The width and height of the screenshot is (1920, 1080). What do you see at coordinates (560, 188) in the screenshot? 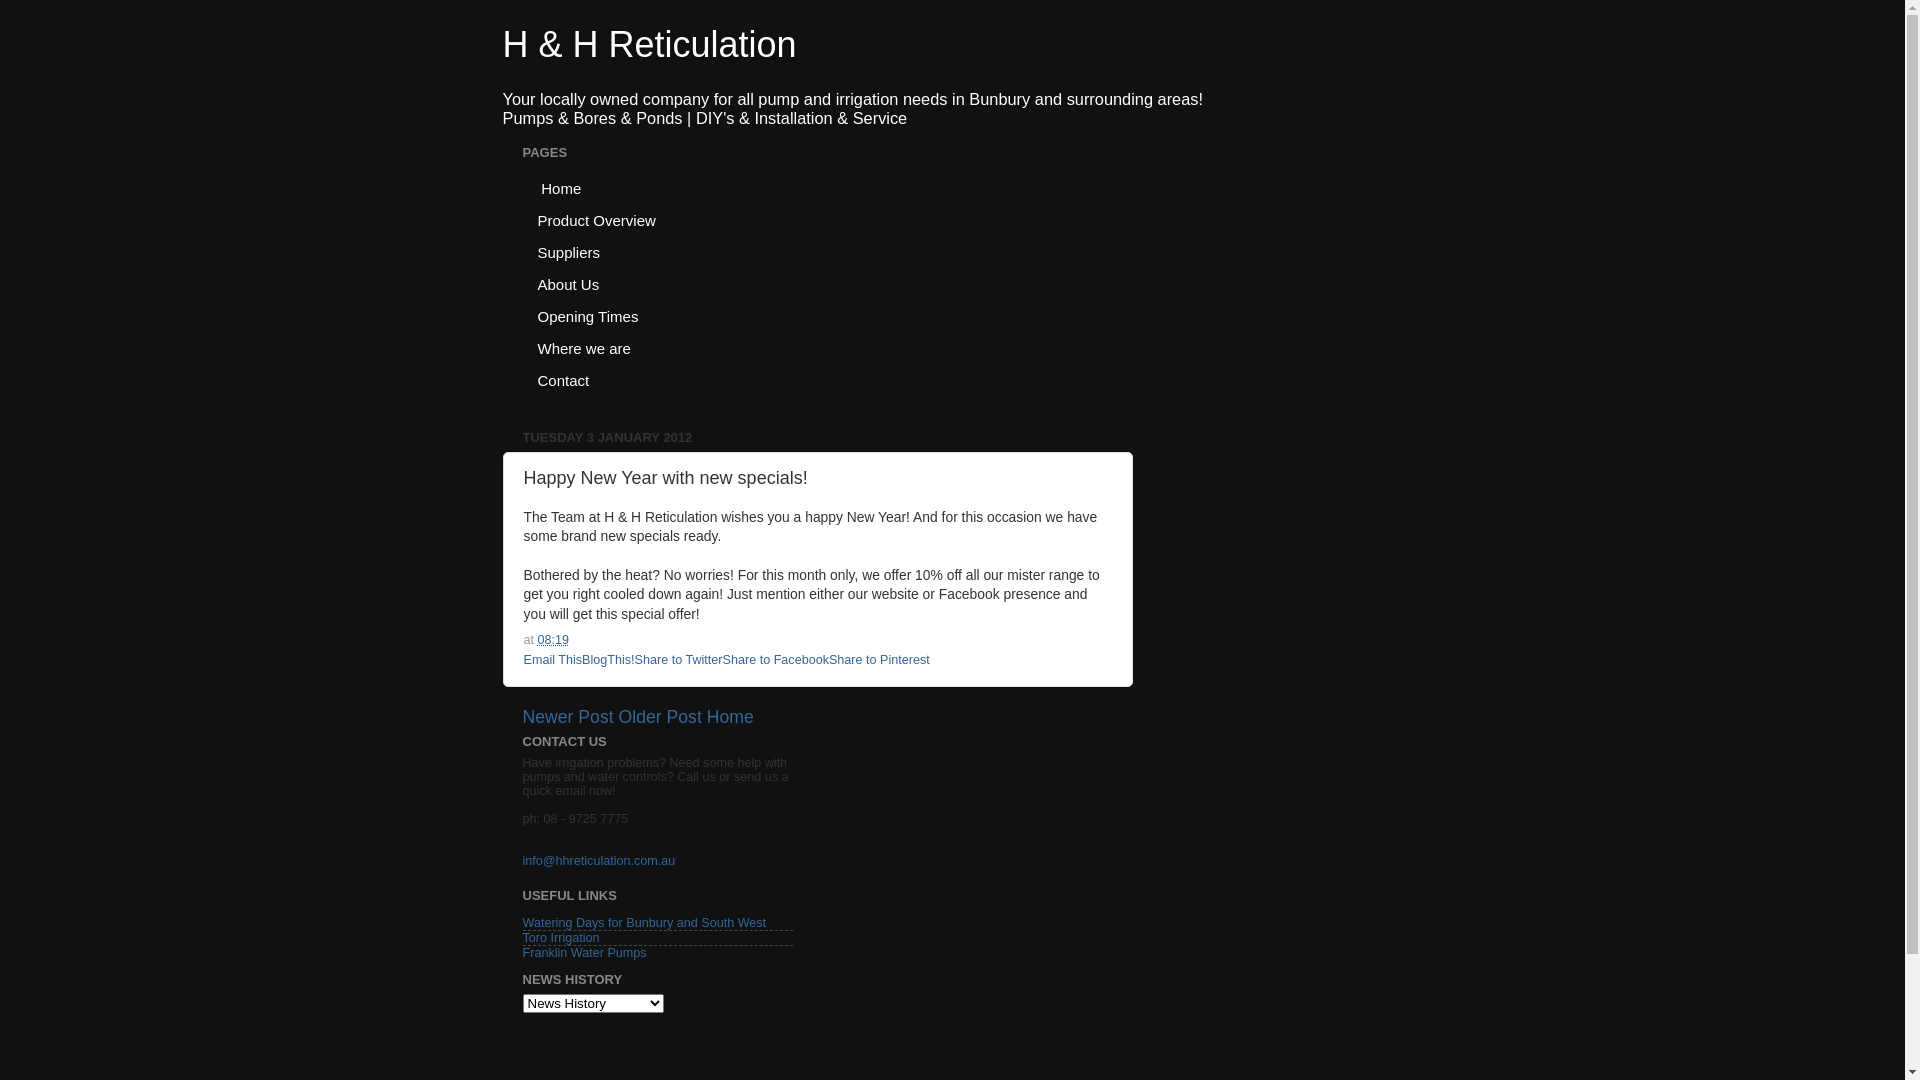
I see `Home` at bounding box center [560, 188].